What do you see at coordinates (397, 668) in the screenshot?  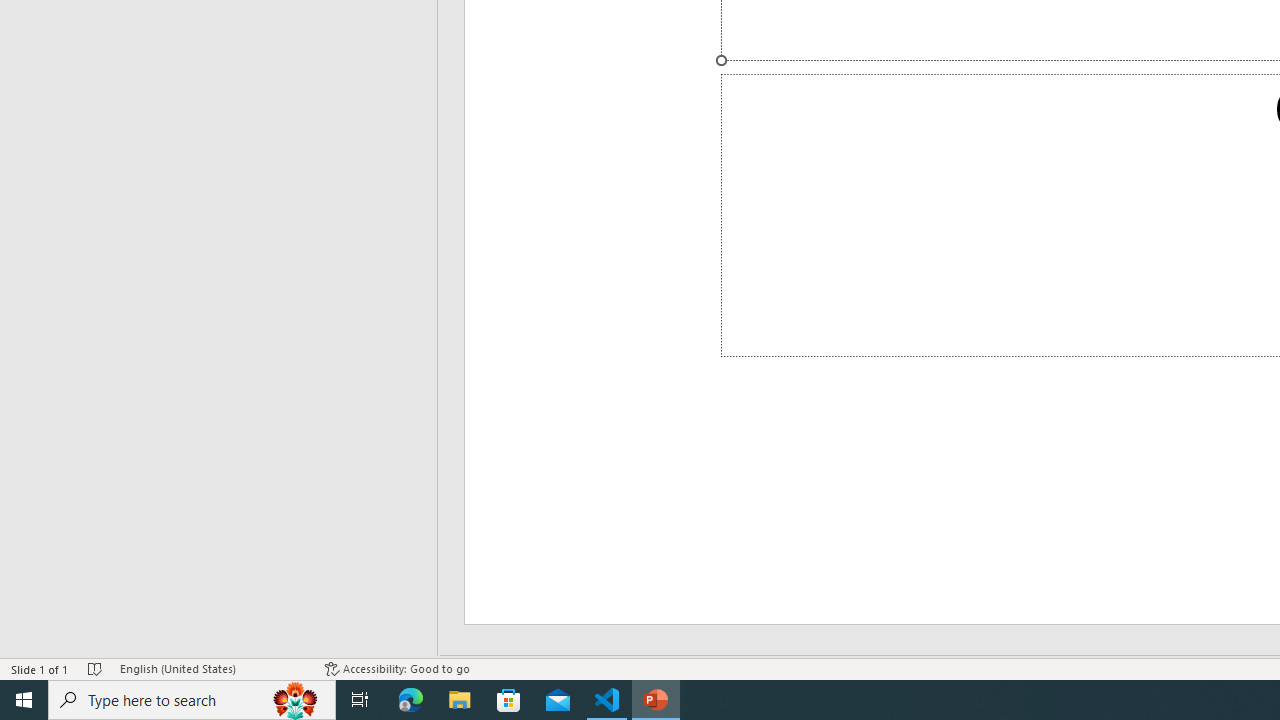 I see `Accessibility Checker Accessibility: Good to go` at bounding box center [397, 668].